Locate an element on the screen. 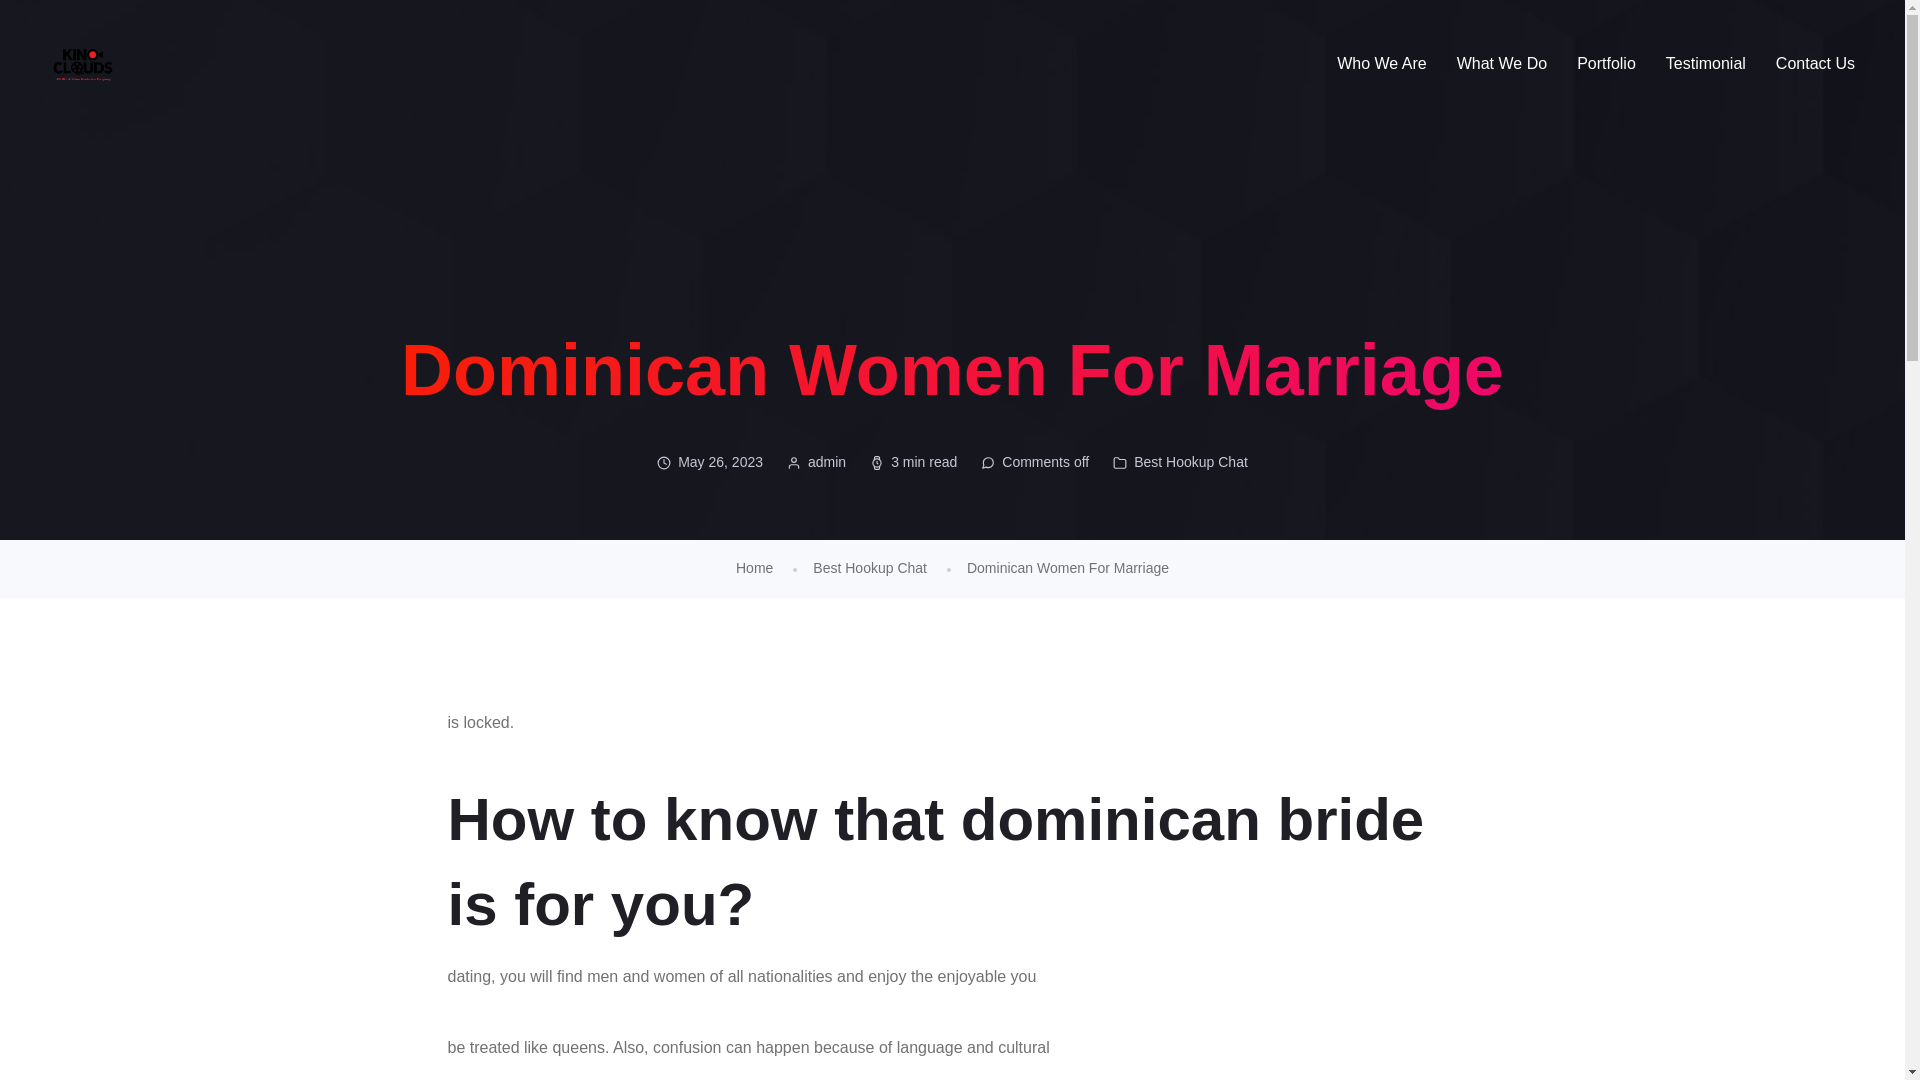 This screenshot has height=1080, width=1920. Testimonial is located at coordinates (1706, 64).